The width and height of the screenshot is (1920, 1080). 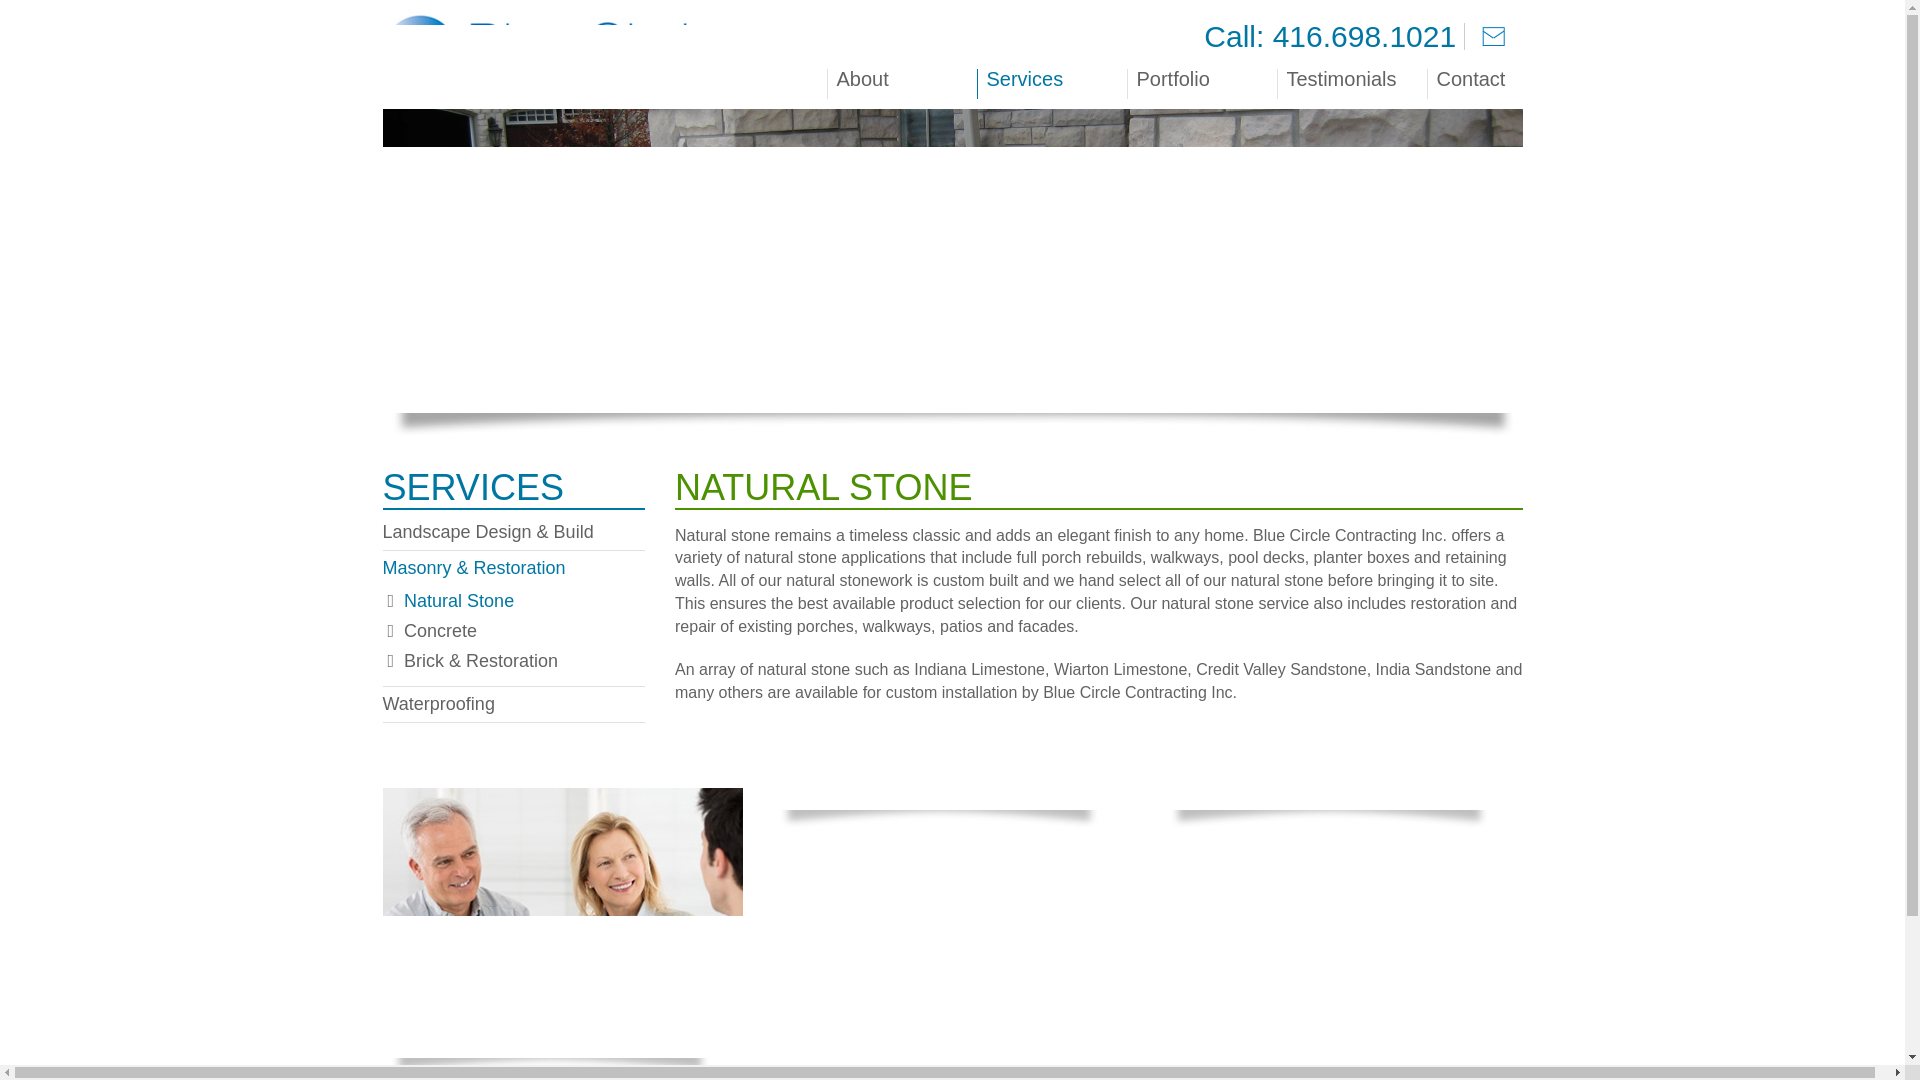 What do you see at coordinates (438, 704) in the screenshot?
I see `Waterproofing` at bounding box center [438, 704].